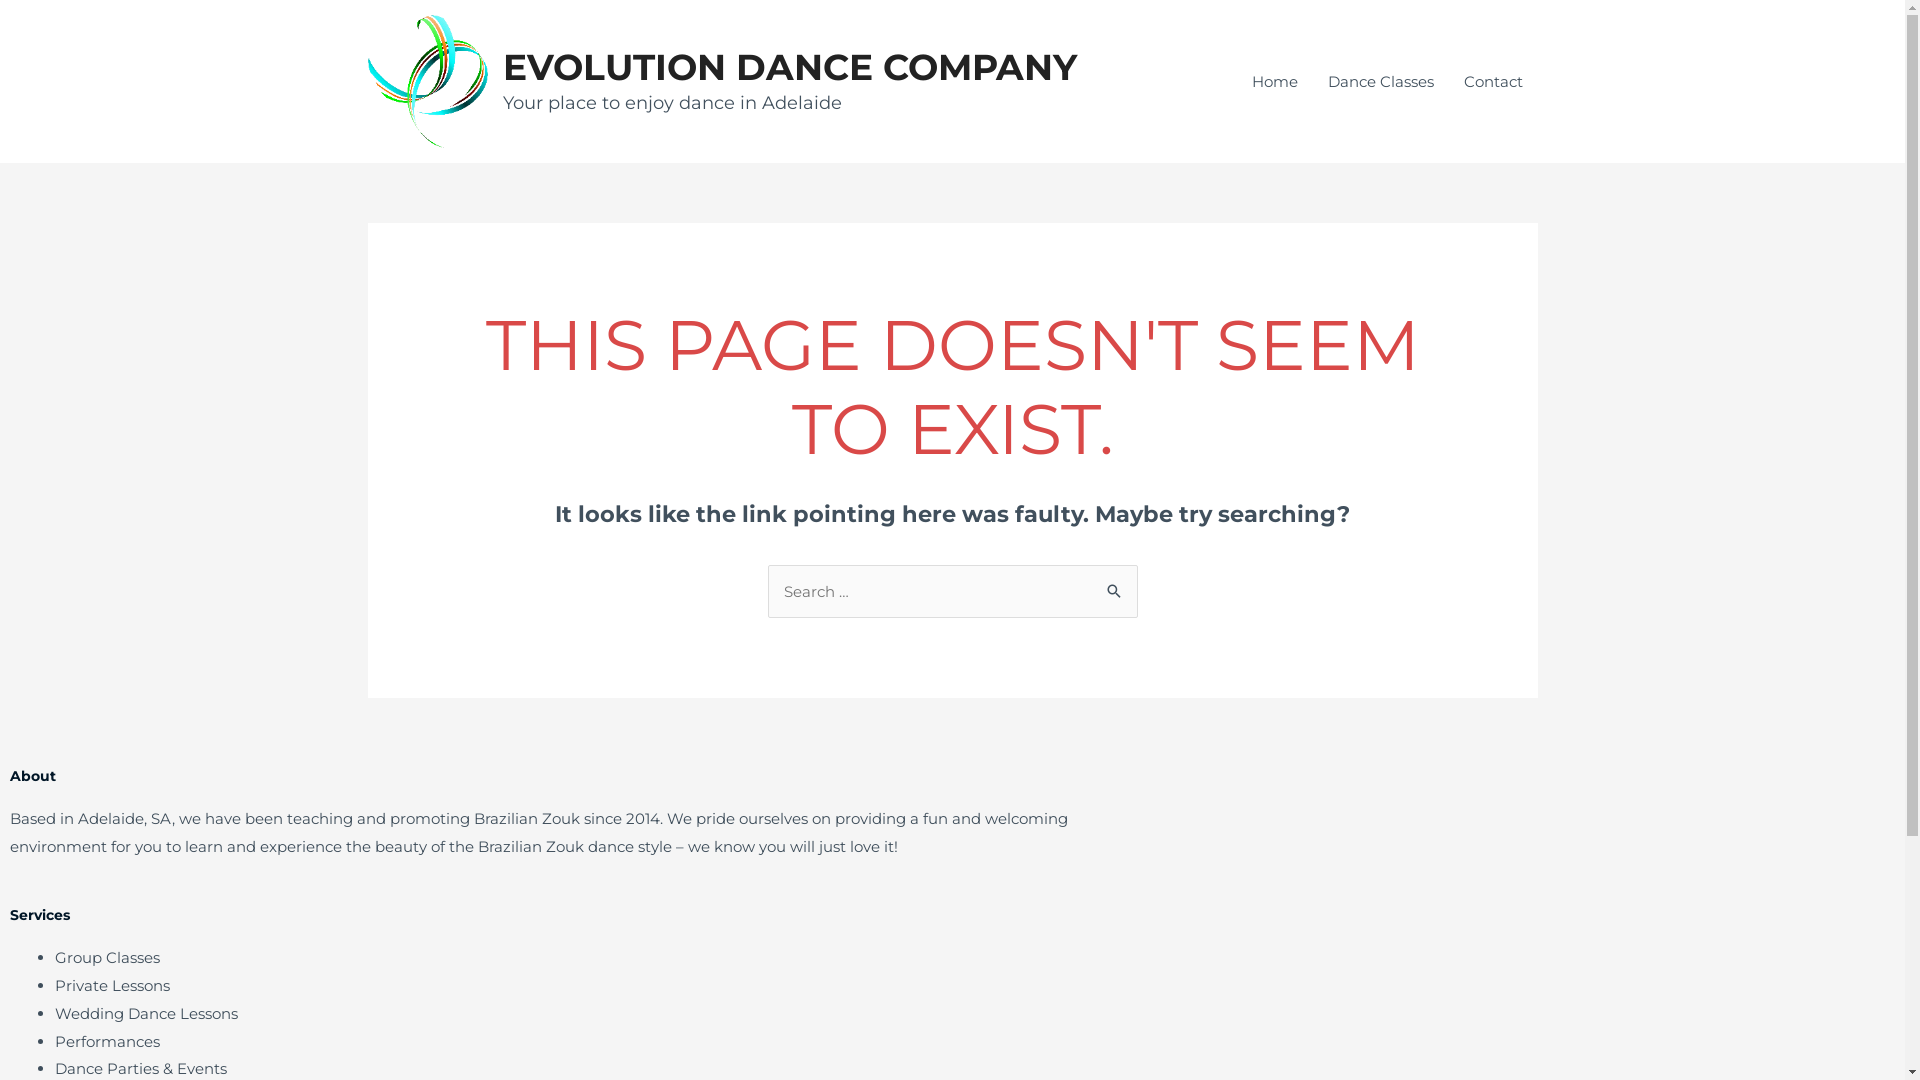 The image size is (1920, 1080). I want to click on Home, so click(1274, 82).